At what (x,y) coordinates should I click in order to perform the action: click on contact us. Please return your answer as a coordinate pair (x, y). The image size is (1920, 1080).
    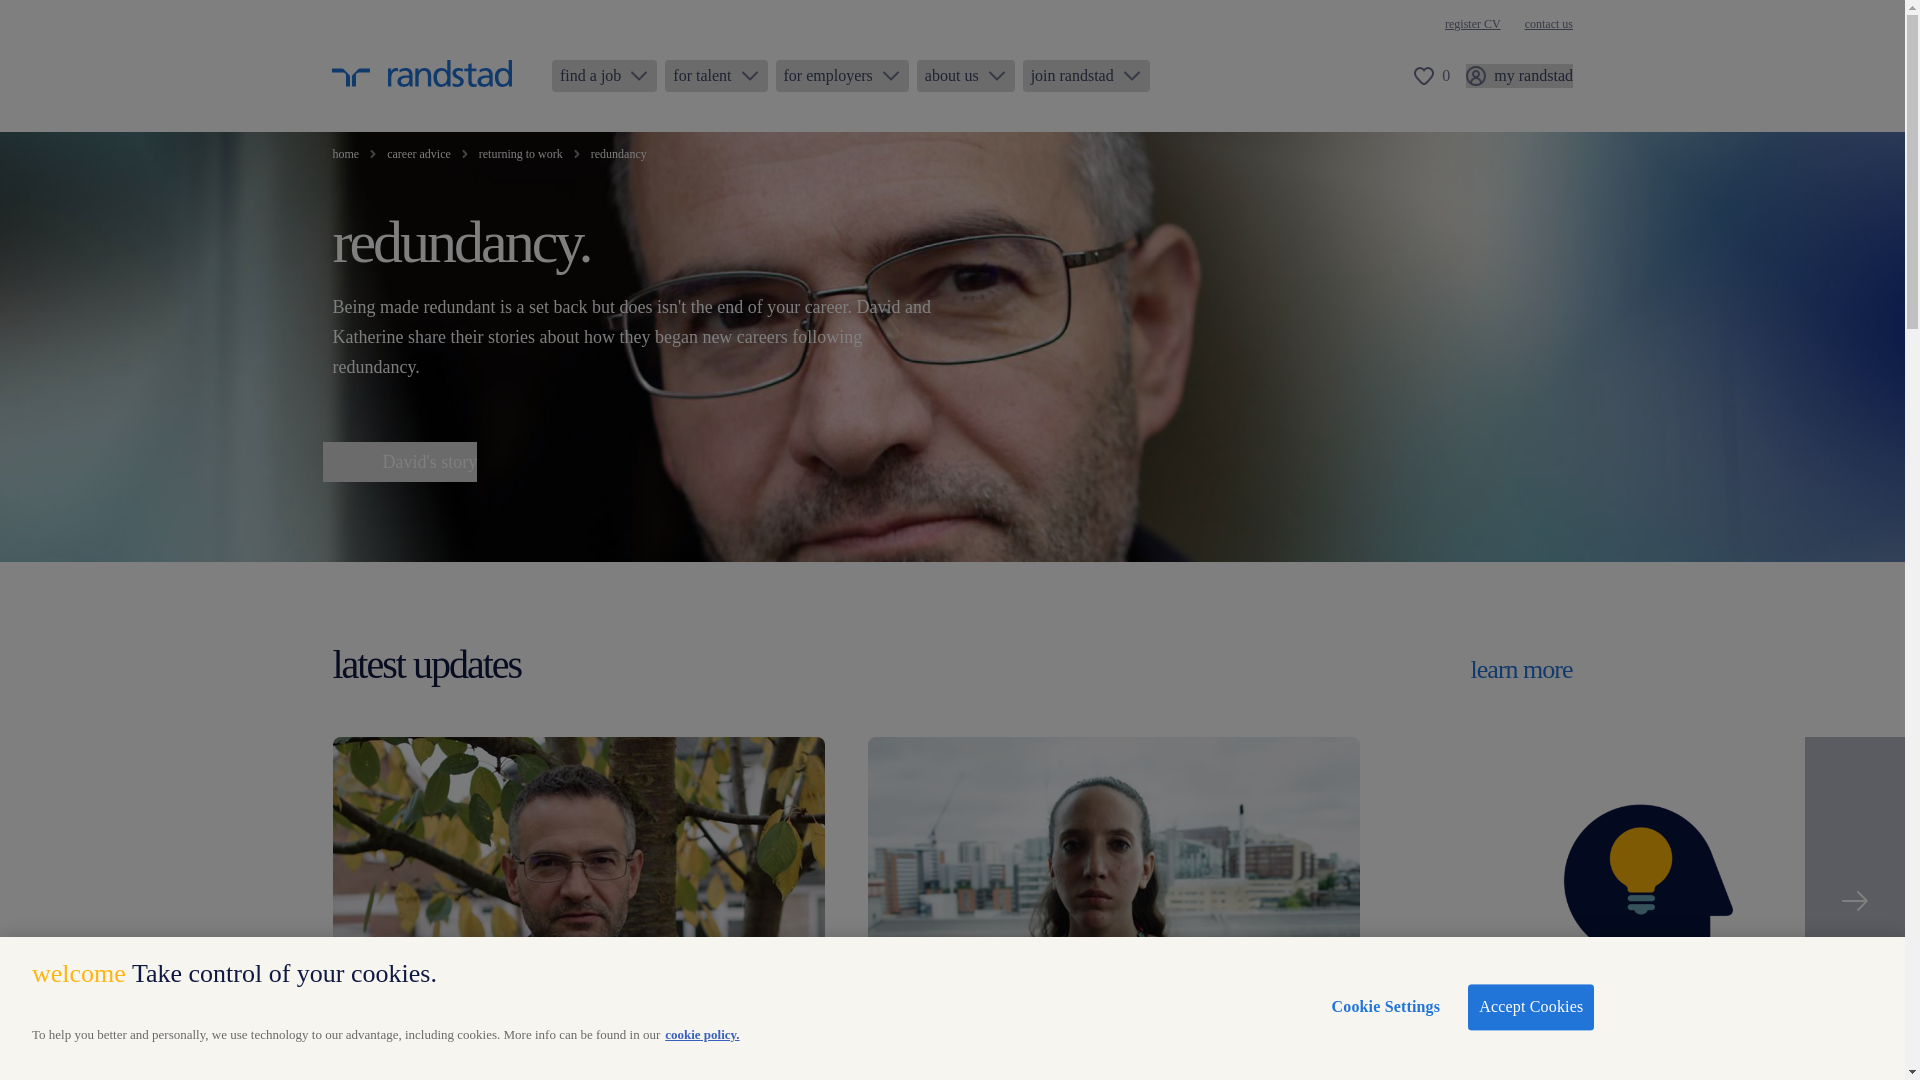
    Looking at the image, I should click on (1548, 24).